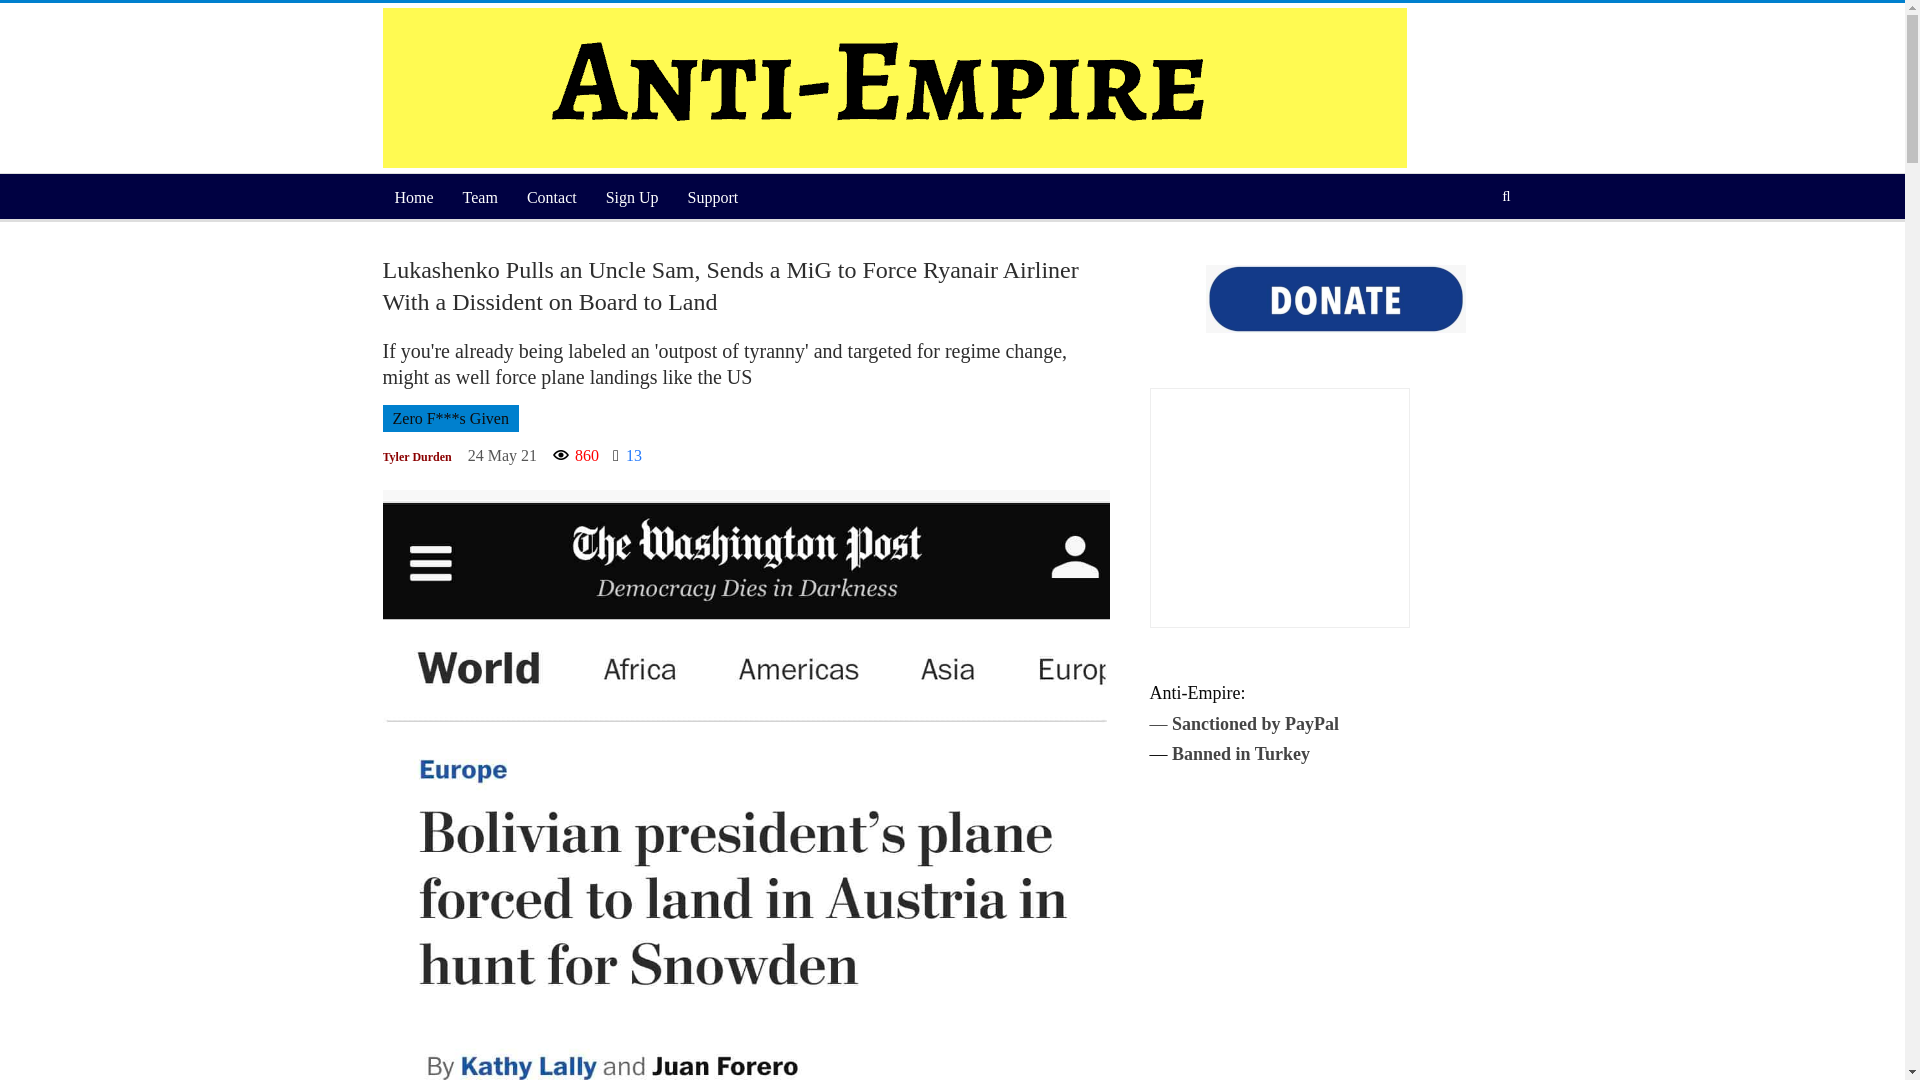 The image size is (1920, 1080). I want to click on Support, so click(712, 198).